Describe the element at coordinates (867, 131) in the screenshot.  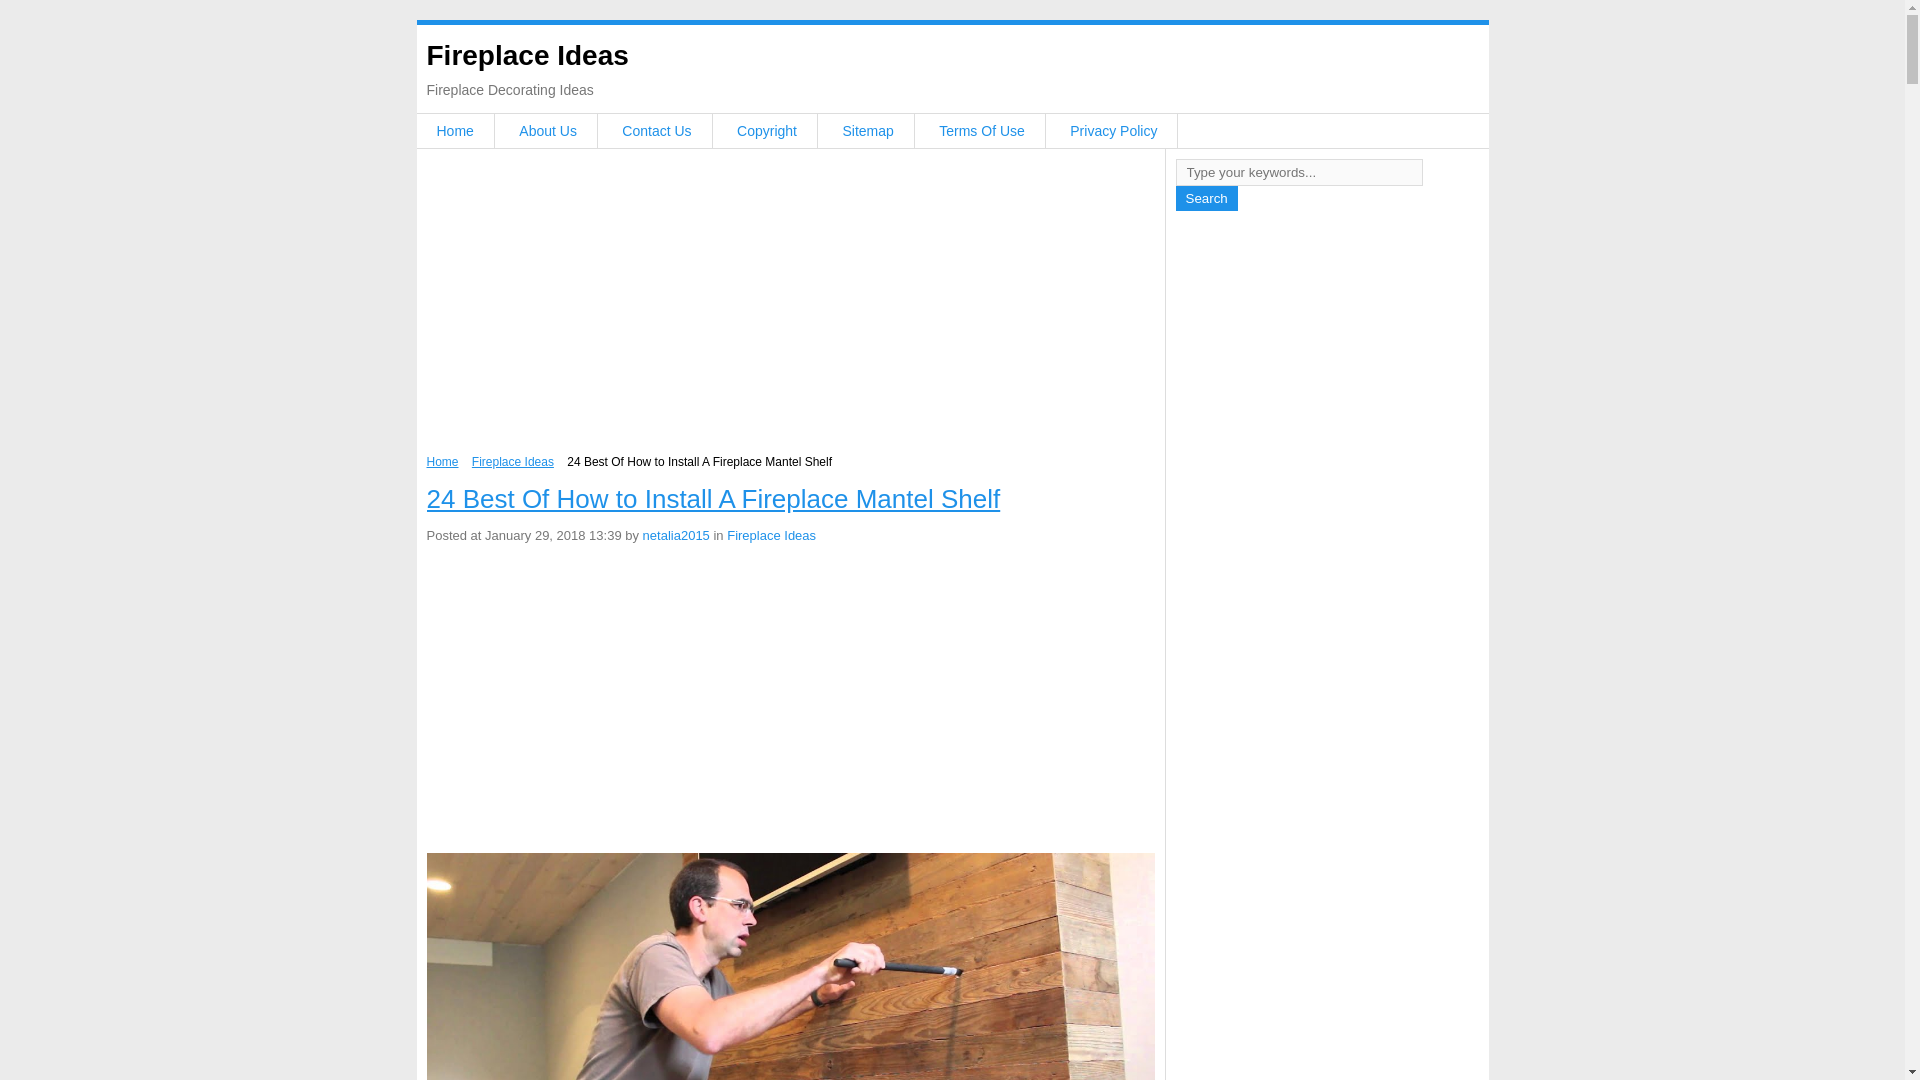
I see `Sitemap` at that location.